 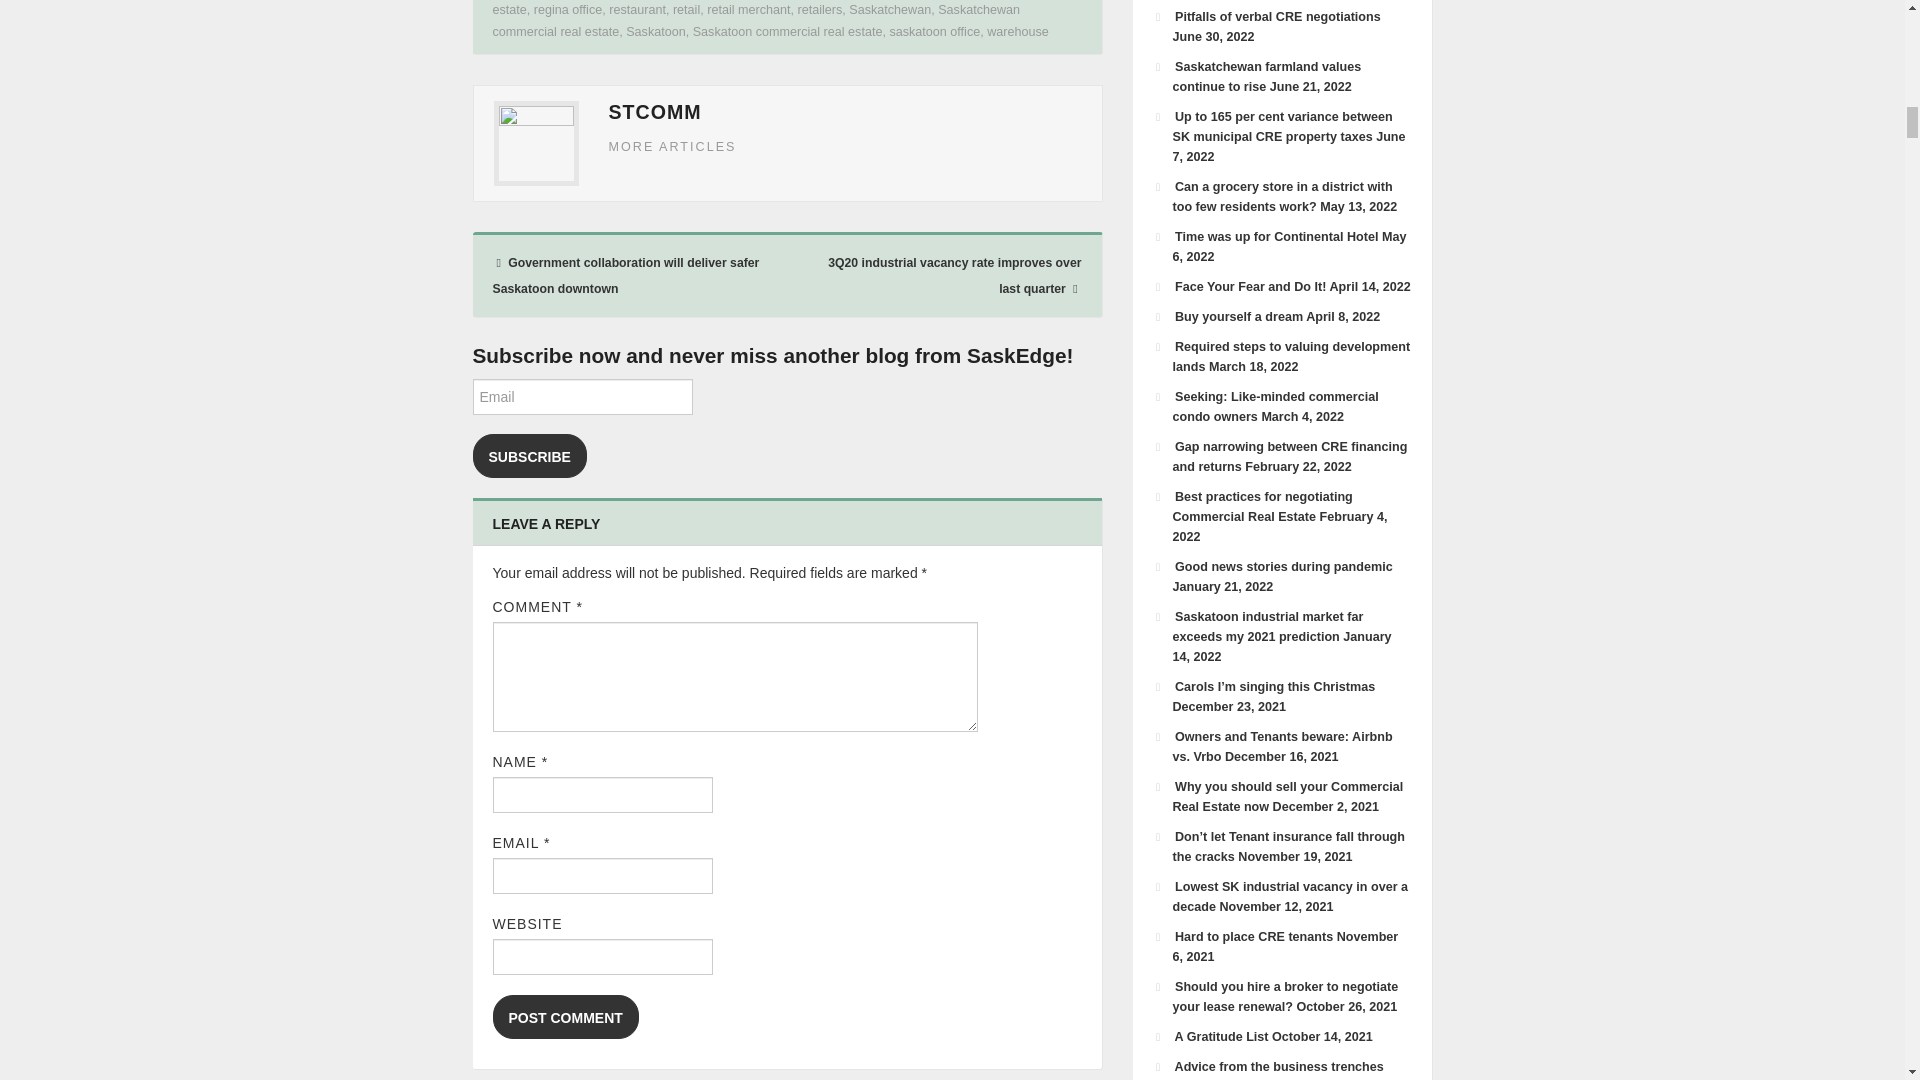 I want to click on retail, so click(x=686, y=10).